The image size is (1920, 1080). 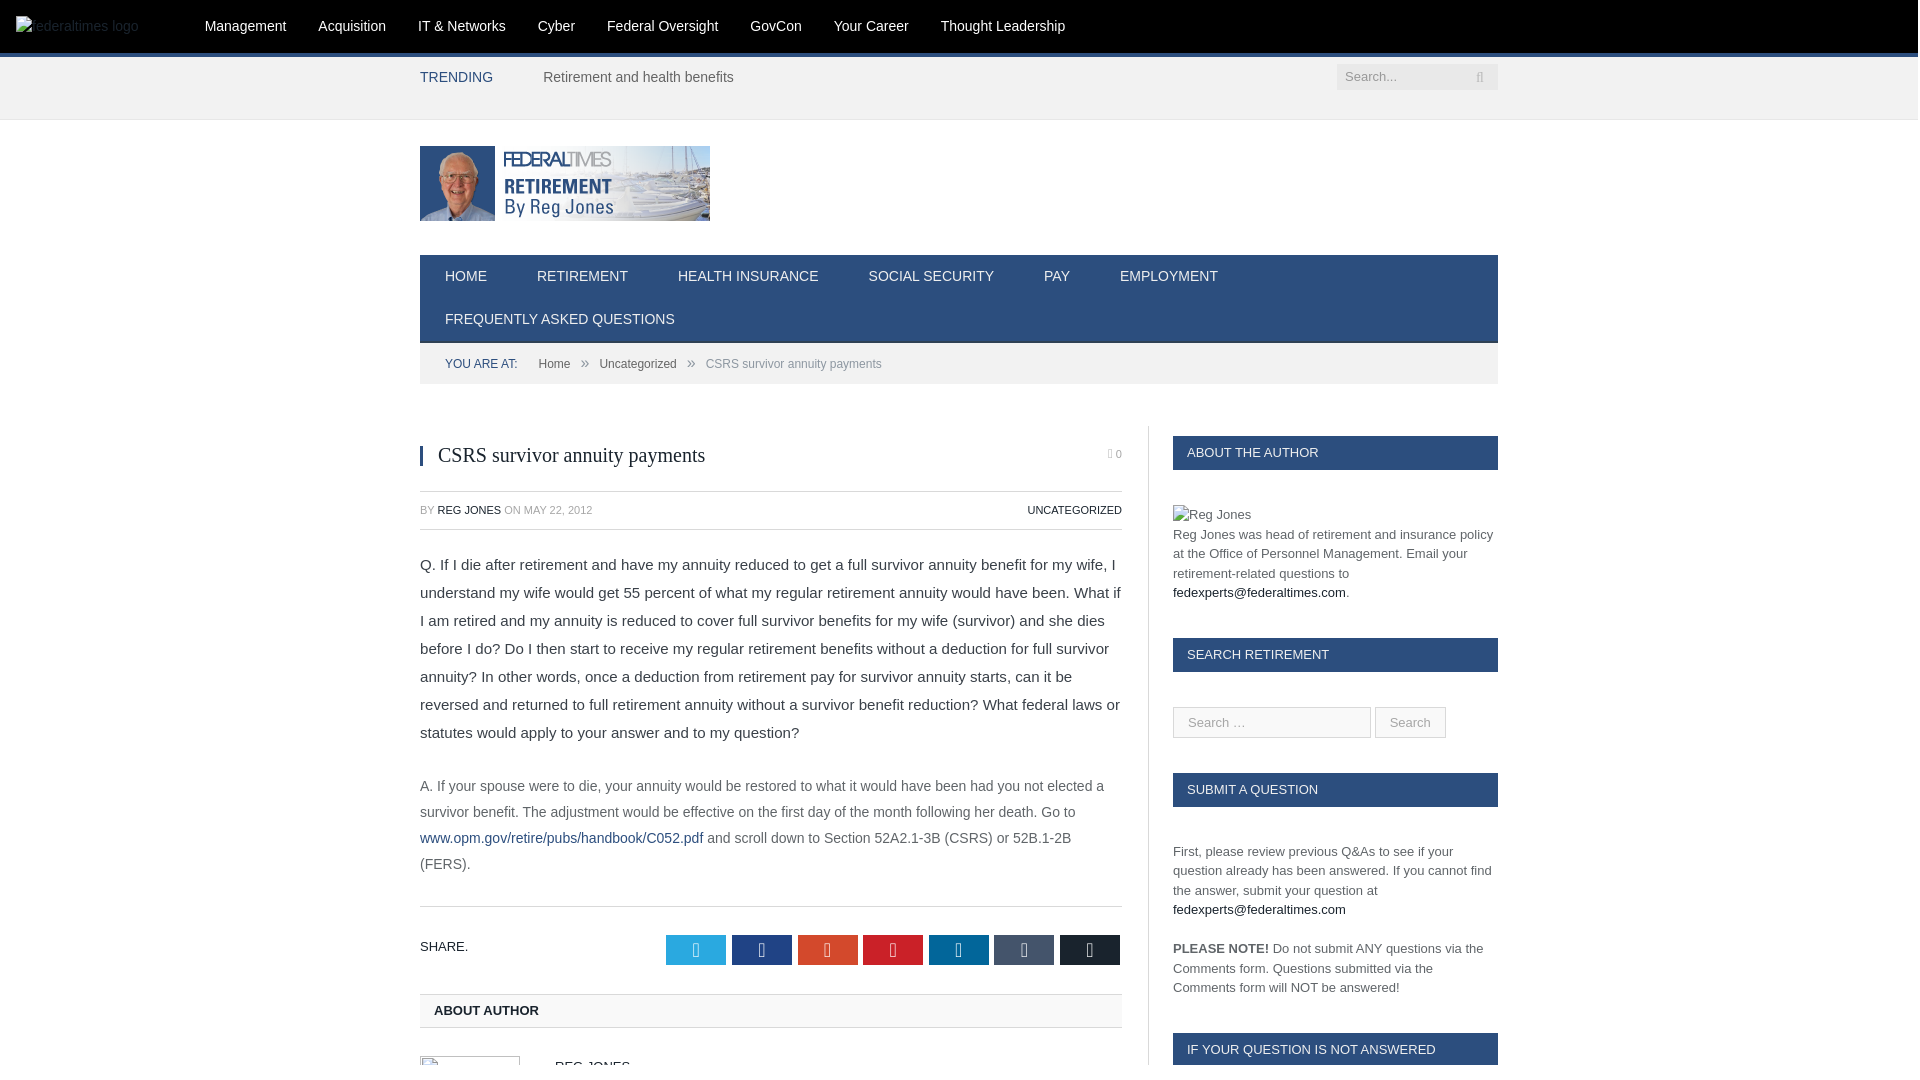 What do you see at coordinates (565, 180) in the screenshot?
I see `Ask The Experts: Retirement` at bounding box center [565, 180].